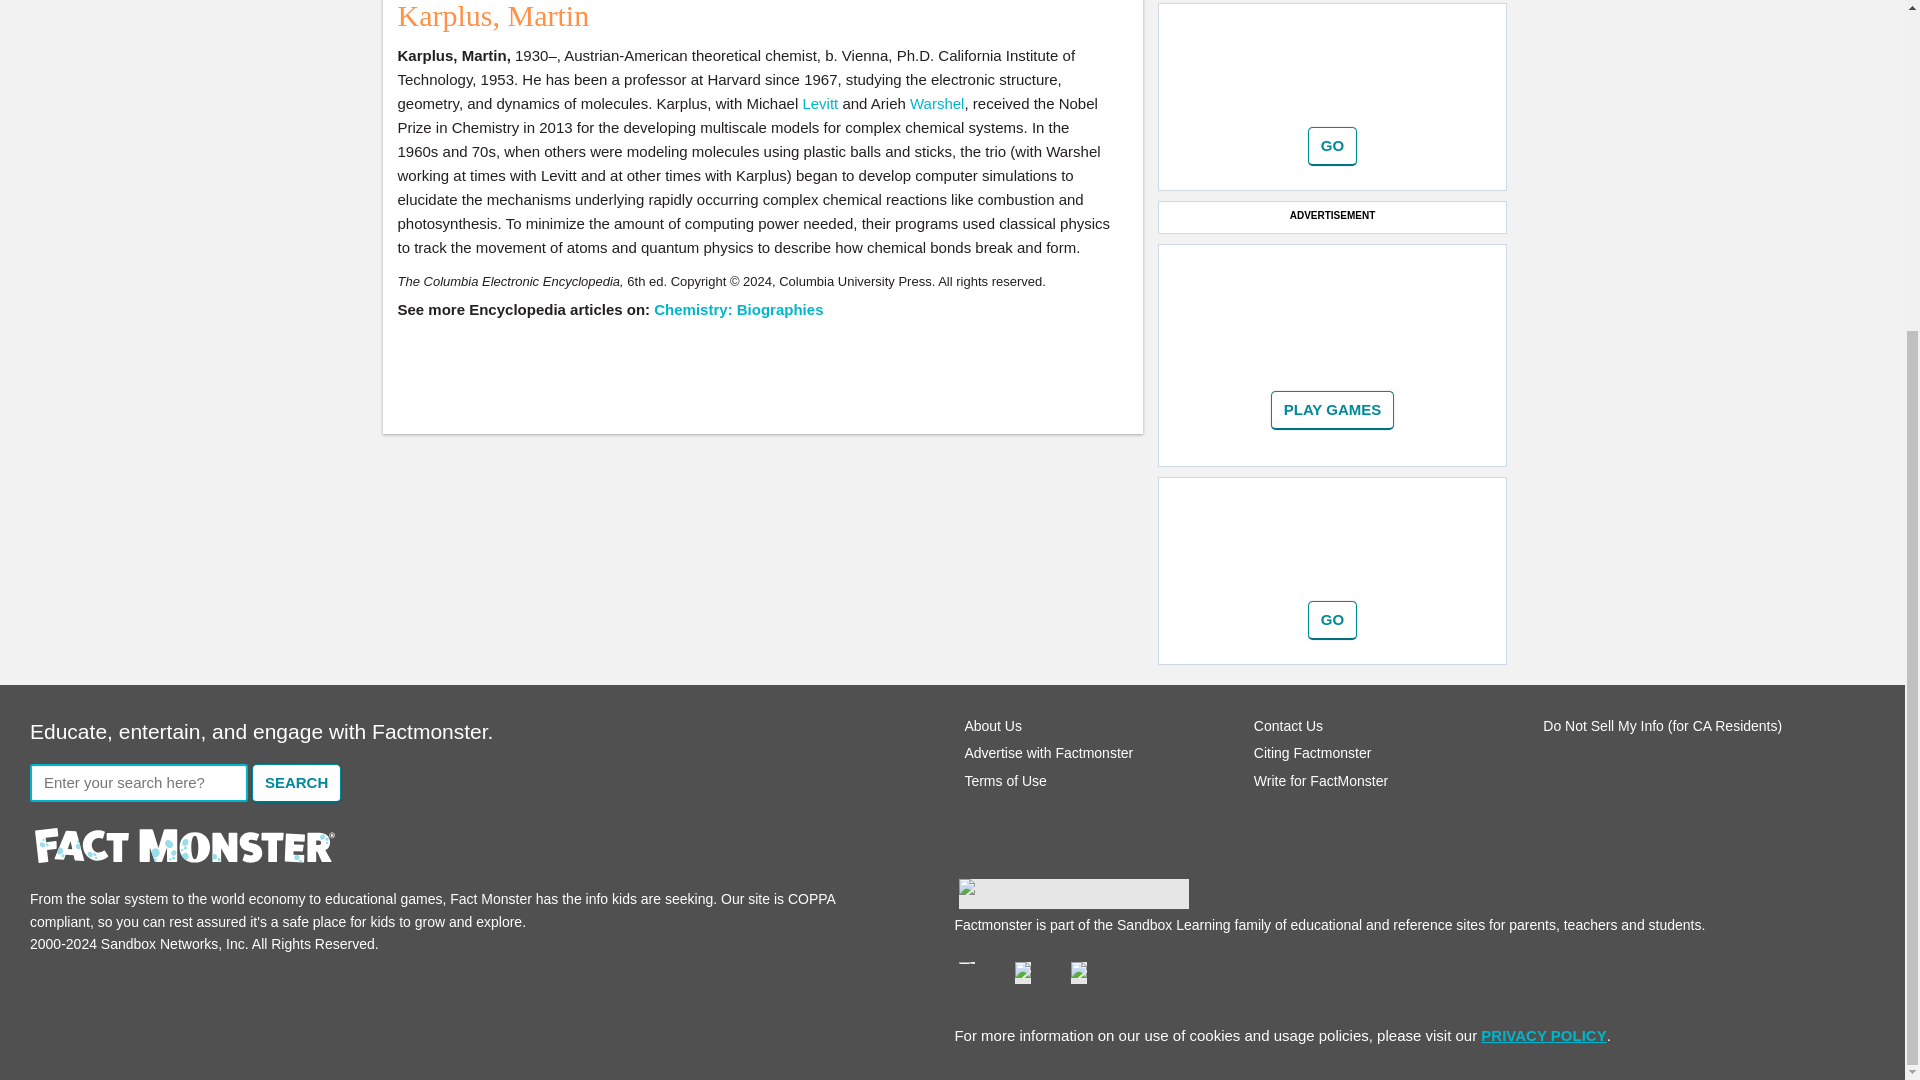  Describe the element at coordinates (1332, 620) in the screenshot. I see `Go` at that location.